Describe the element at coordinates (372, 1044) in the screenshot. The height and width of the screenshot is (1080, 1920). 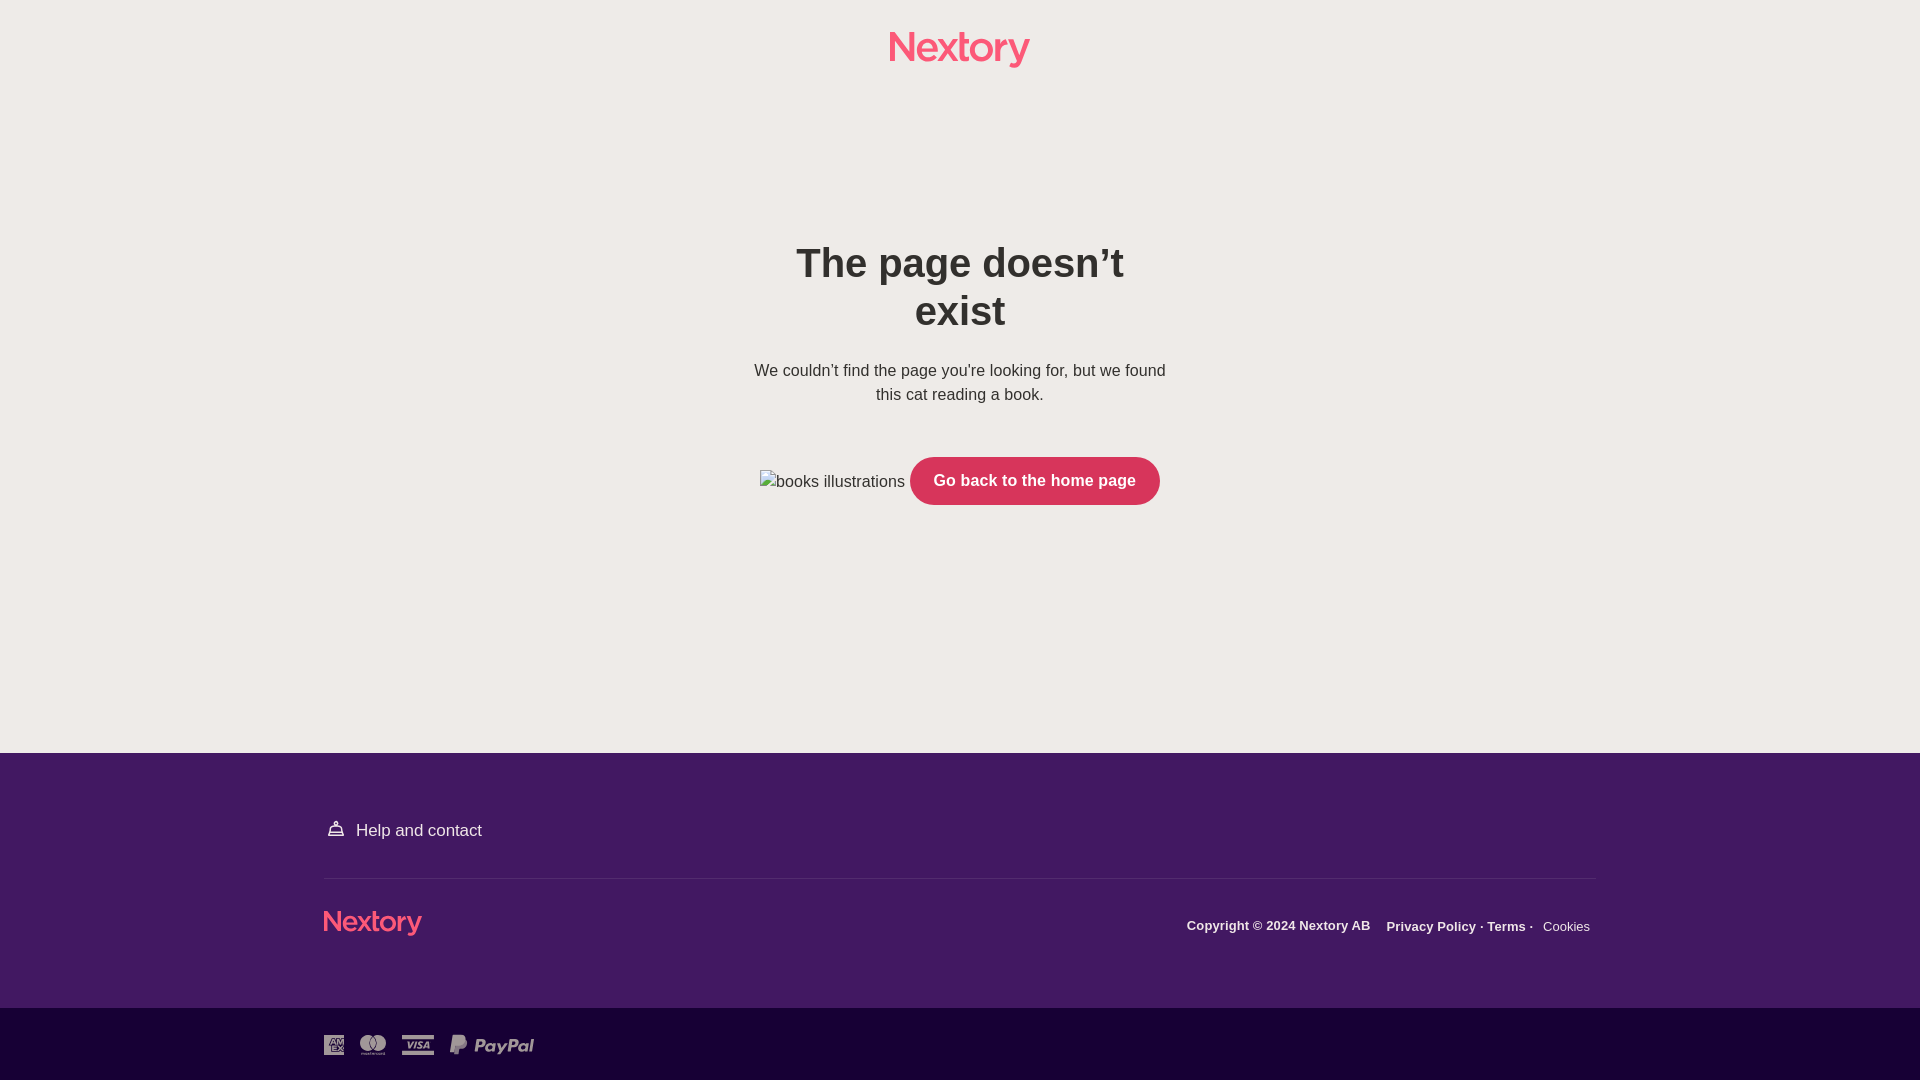
I see `Mastercard` at that location.